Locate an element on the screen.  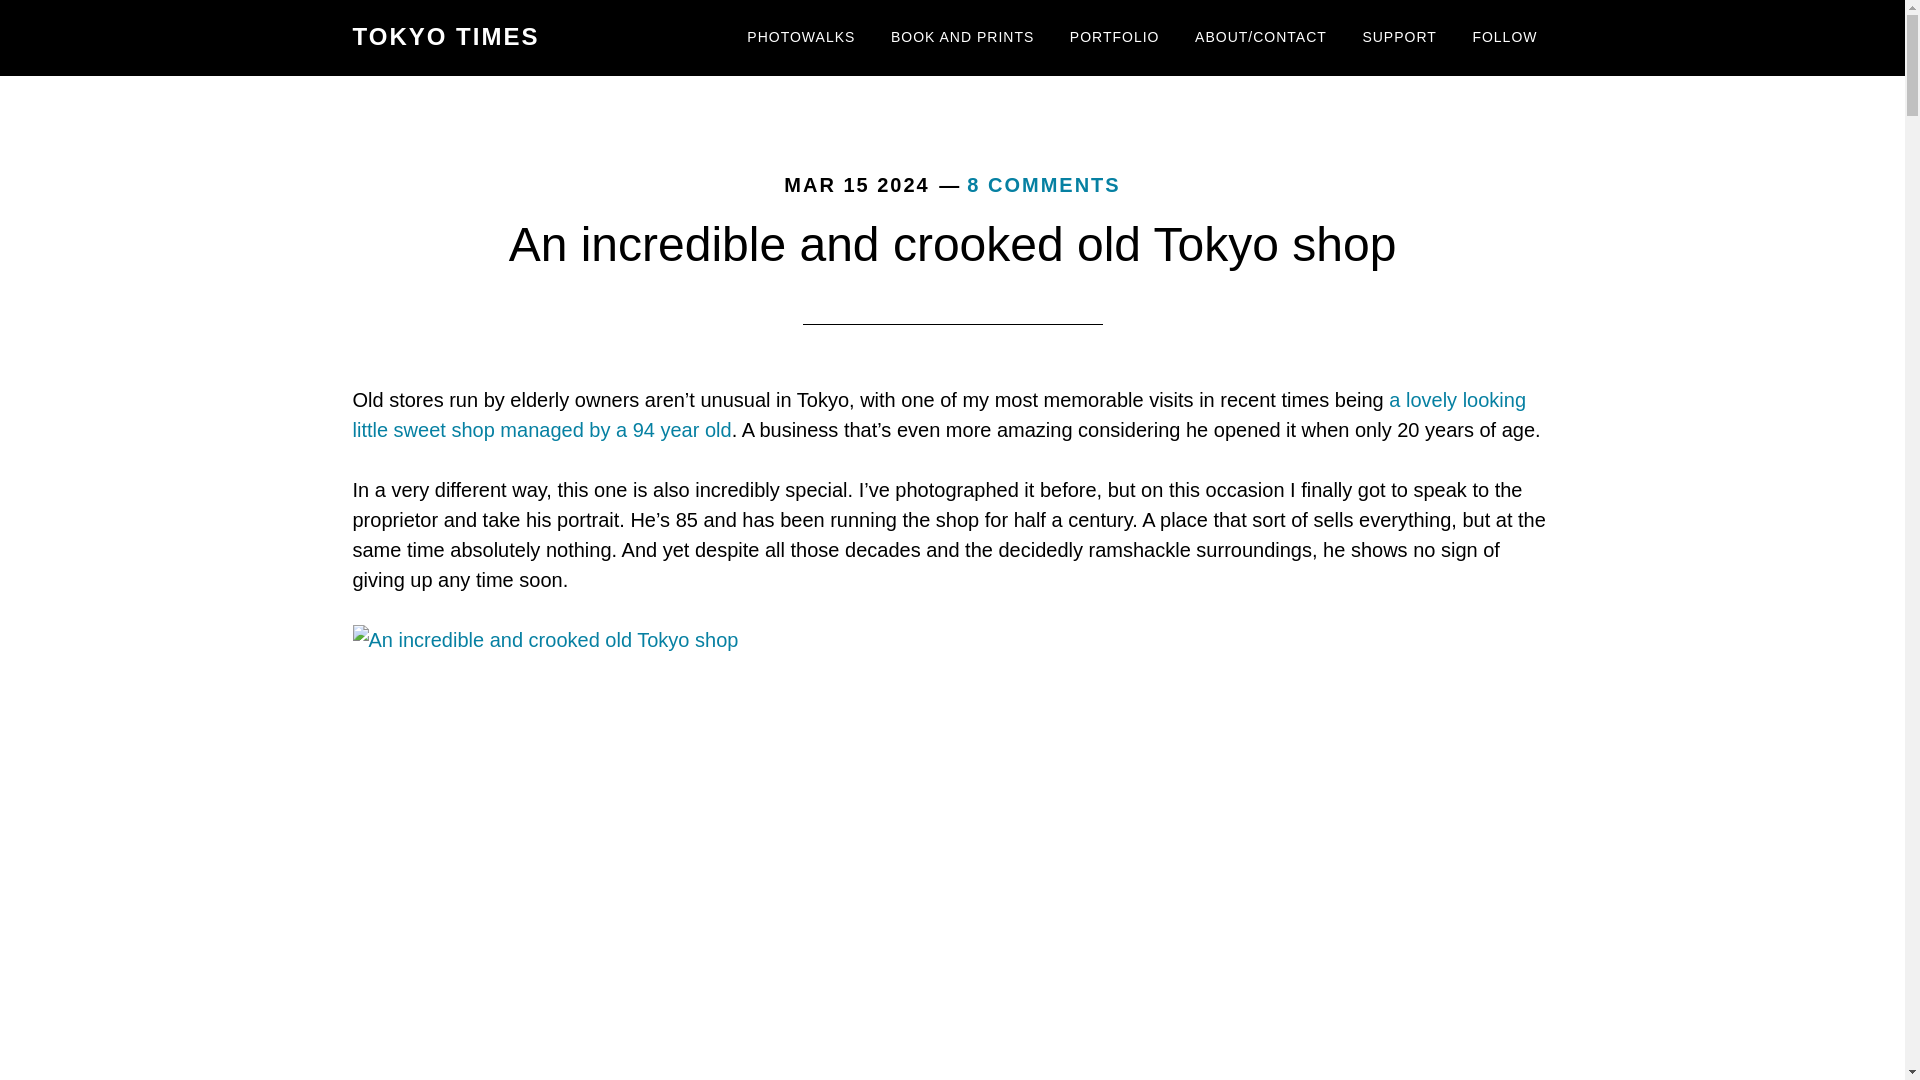
PORTFOLIO is located at coordinates (1114, 38).